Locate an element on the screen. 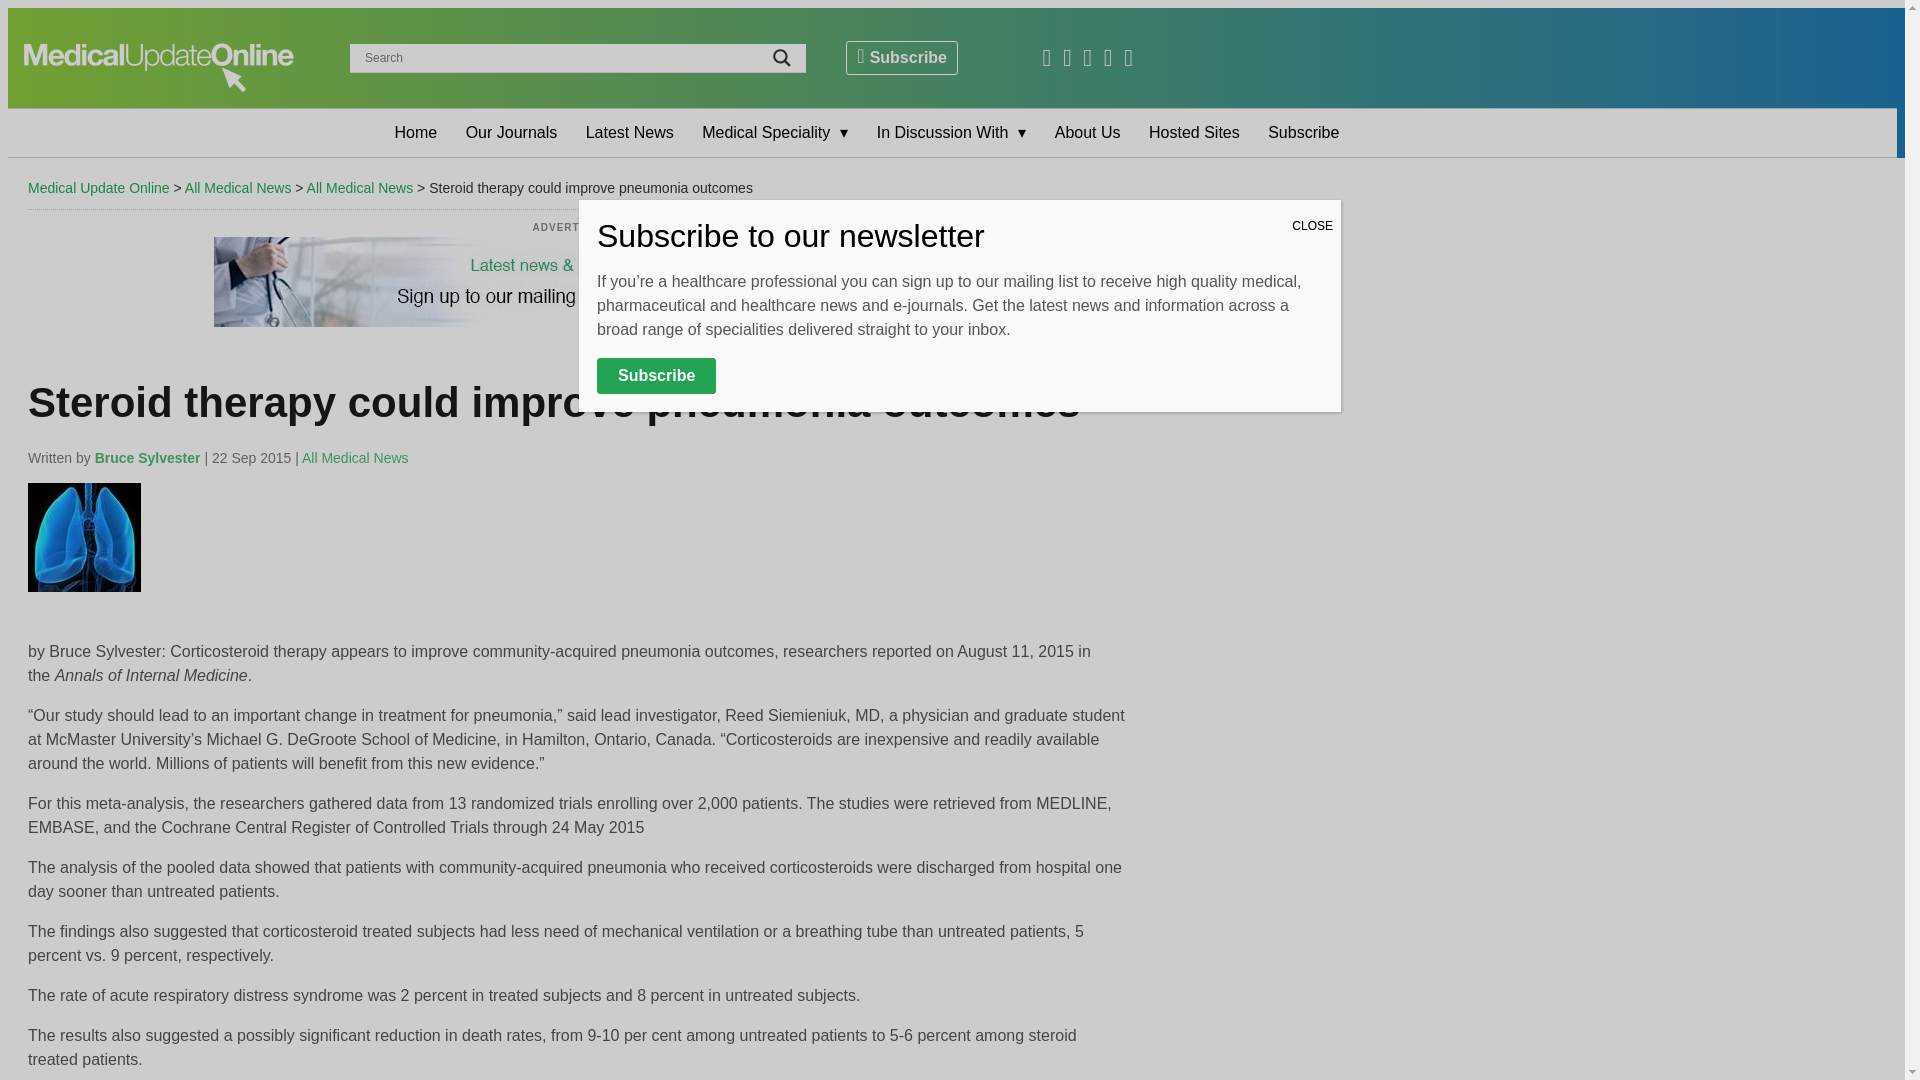  Go to Medical Update Online. is located at coordinates (99, 188).